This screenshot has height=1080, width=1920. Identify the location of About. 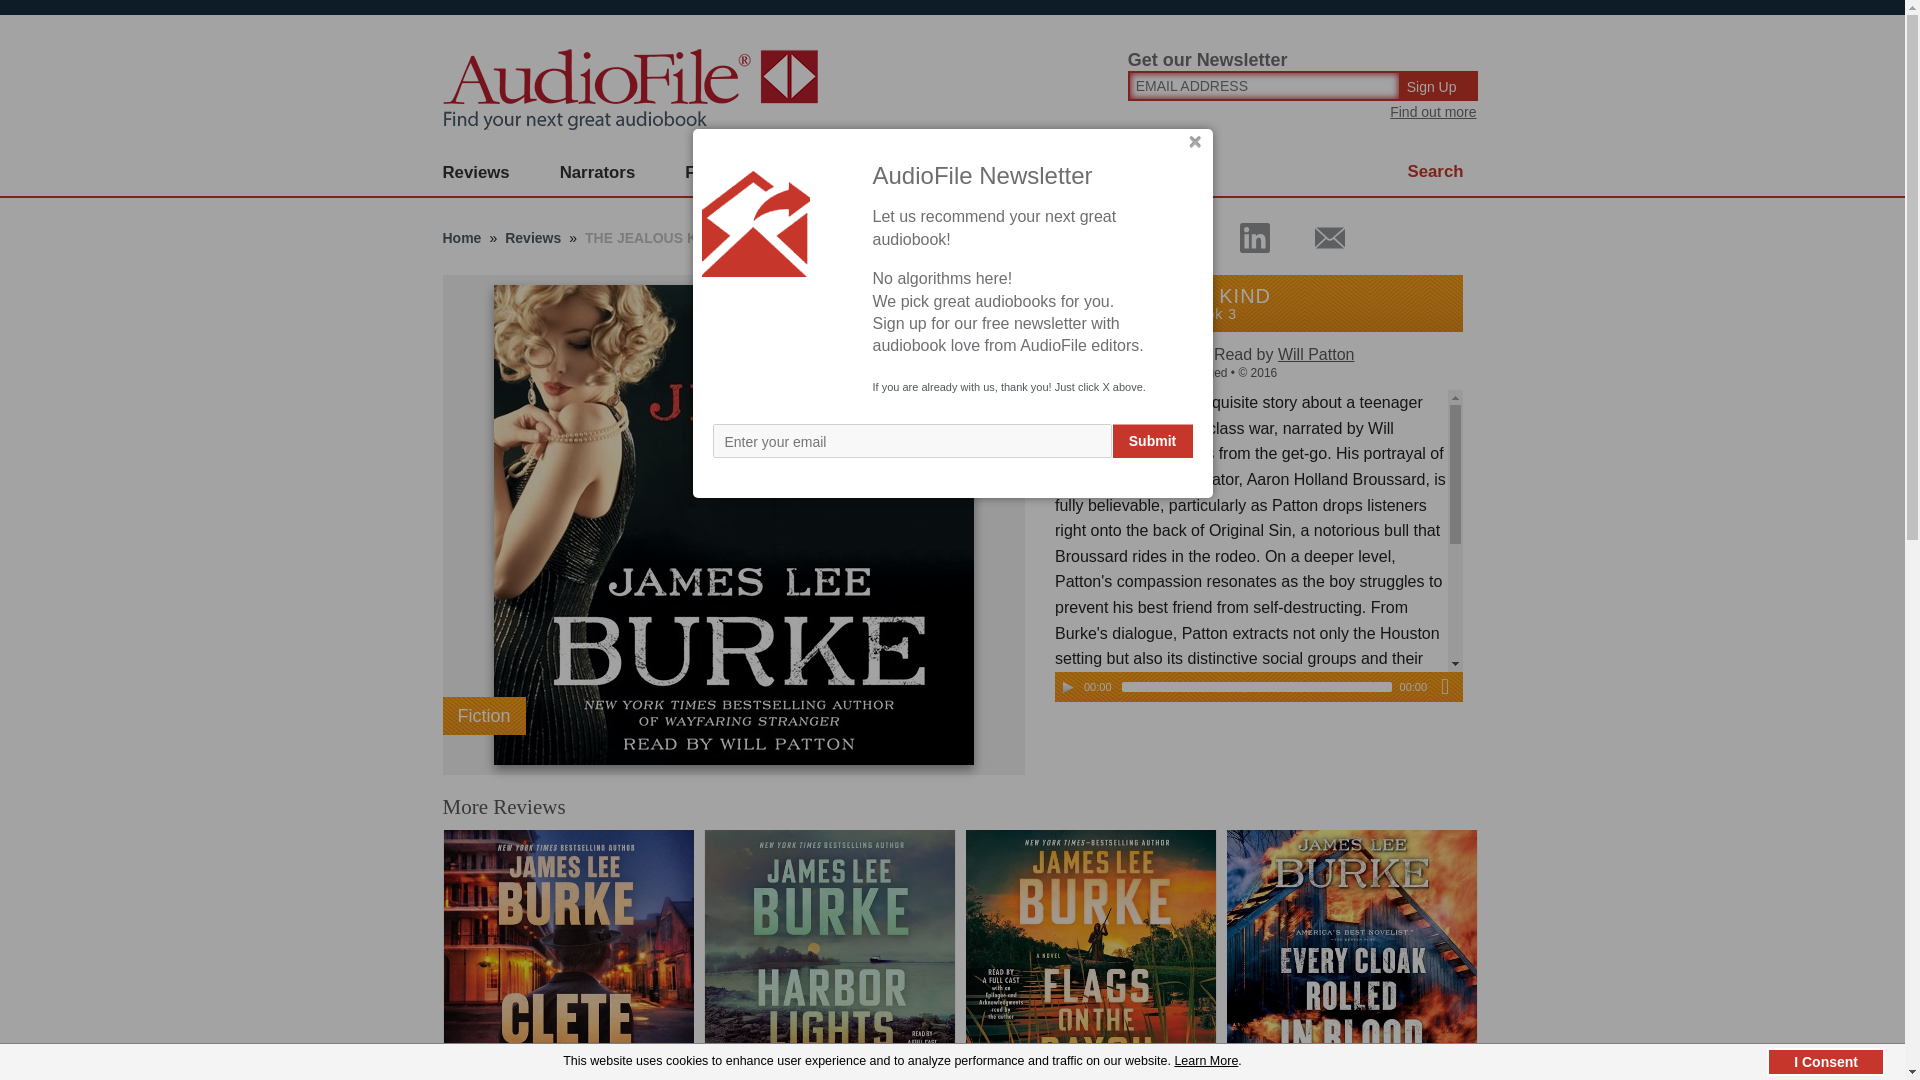
(960, 173).